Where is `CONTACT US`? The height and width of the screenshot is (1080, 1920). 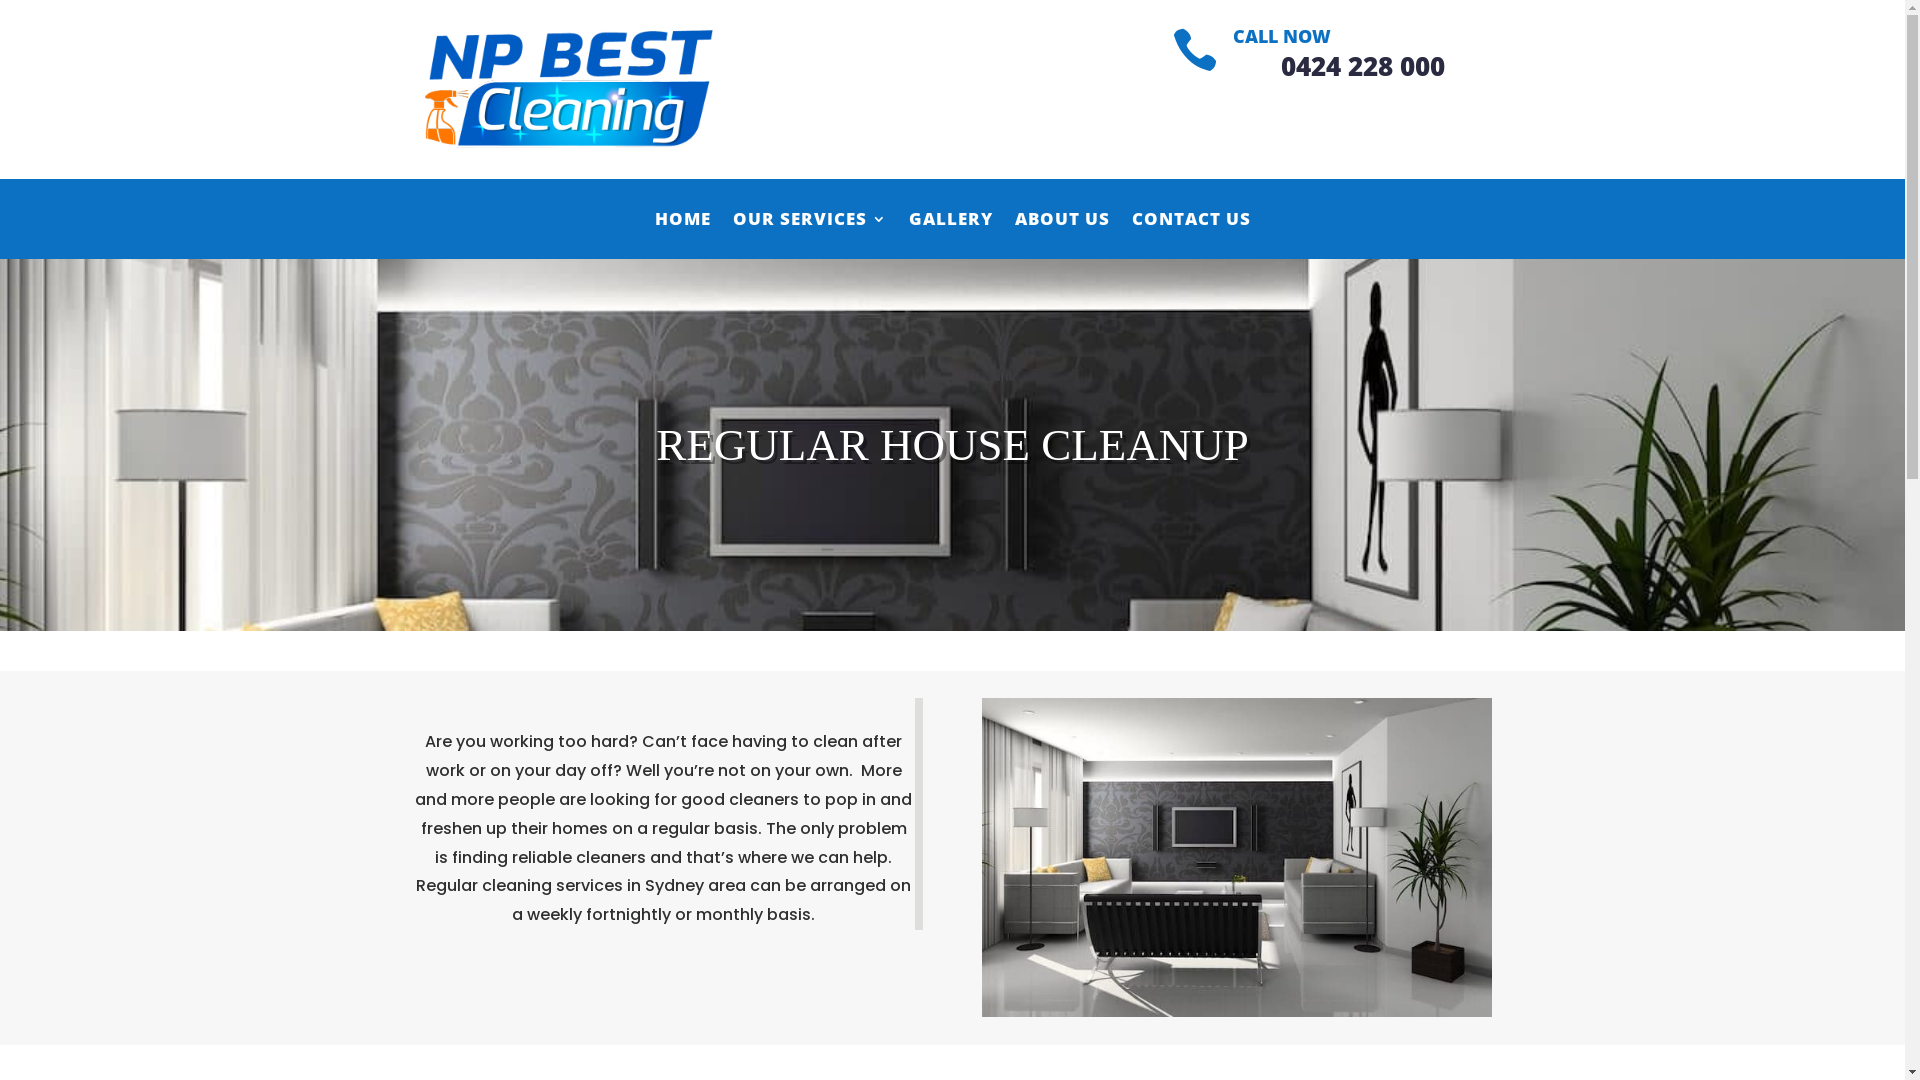
CONTACT US is located at coordinates (1192, 234).